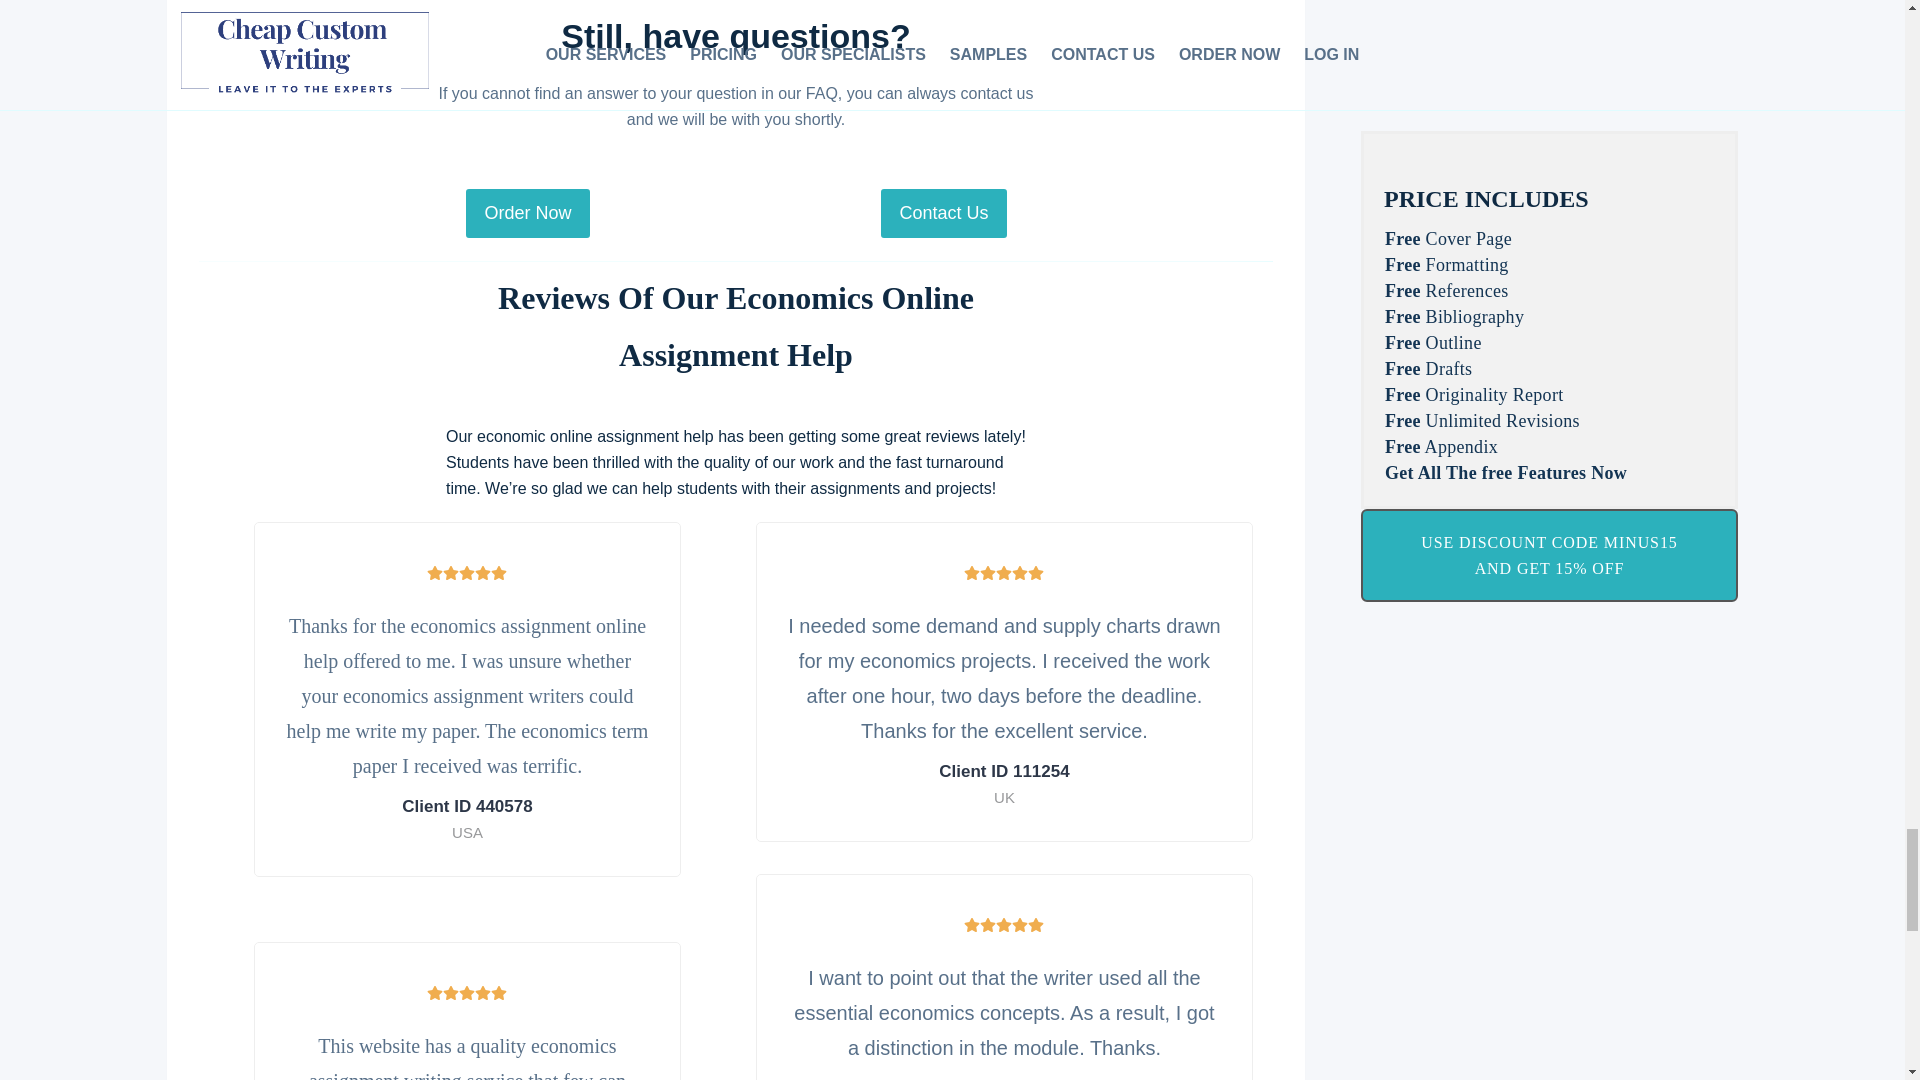  I want to click on Order Now, so click(528, 213).